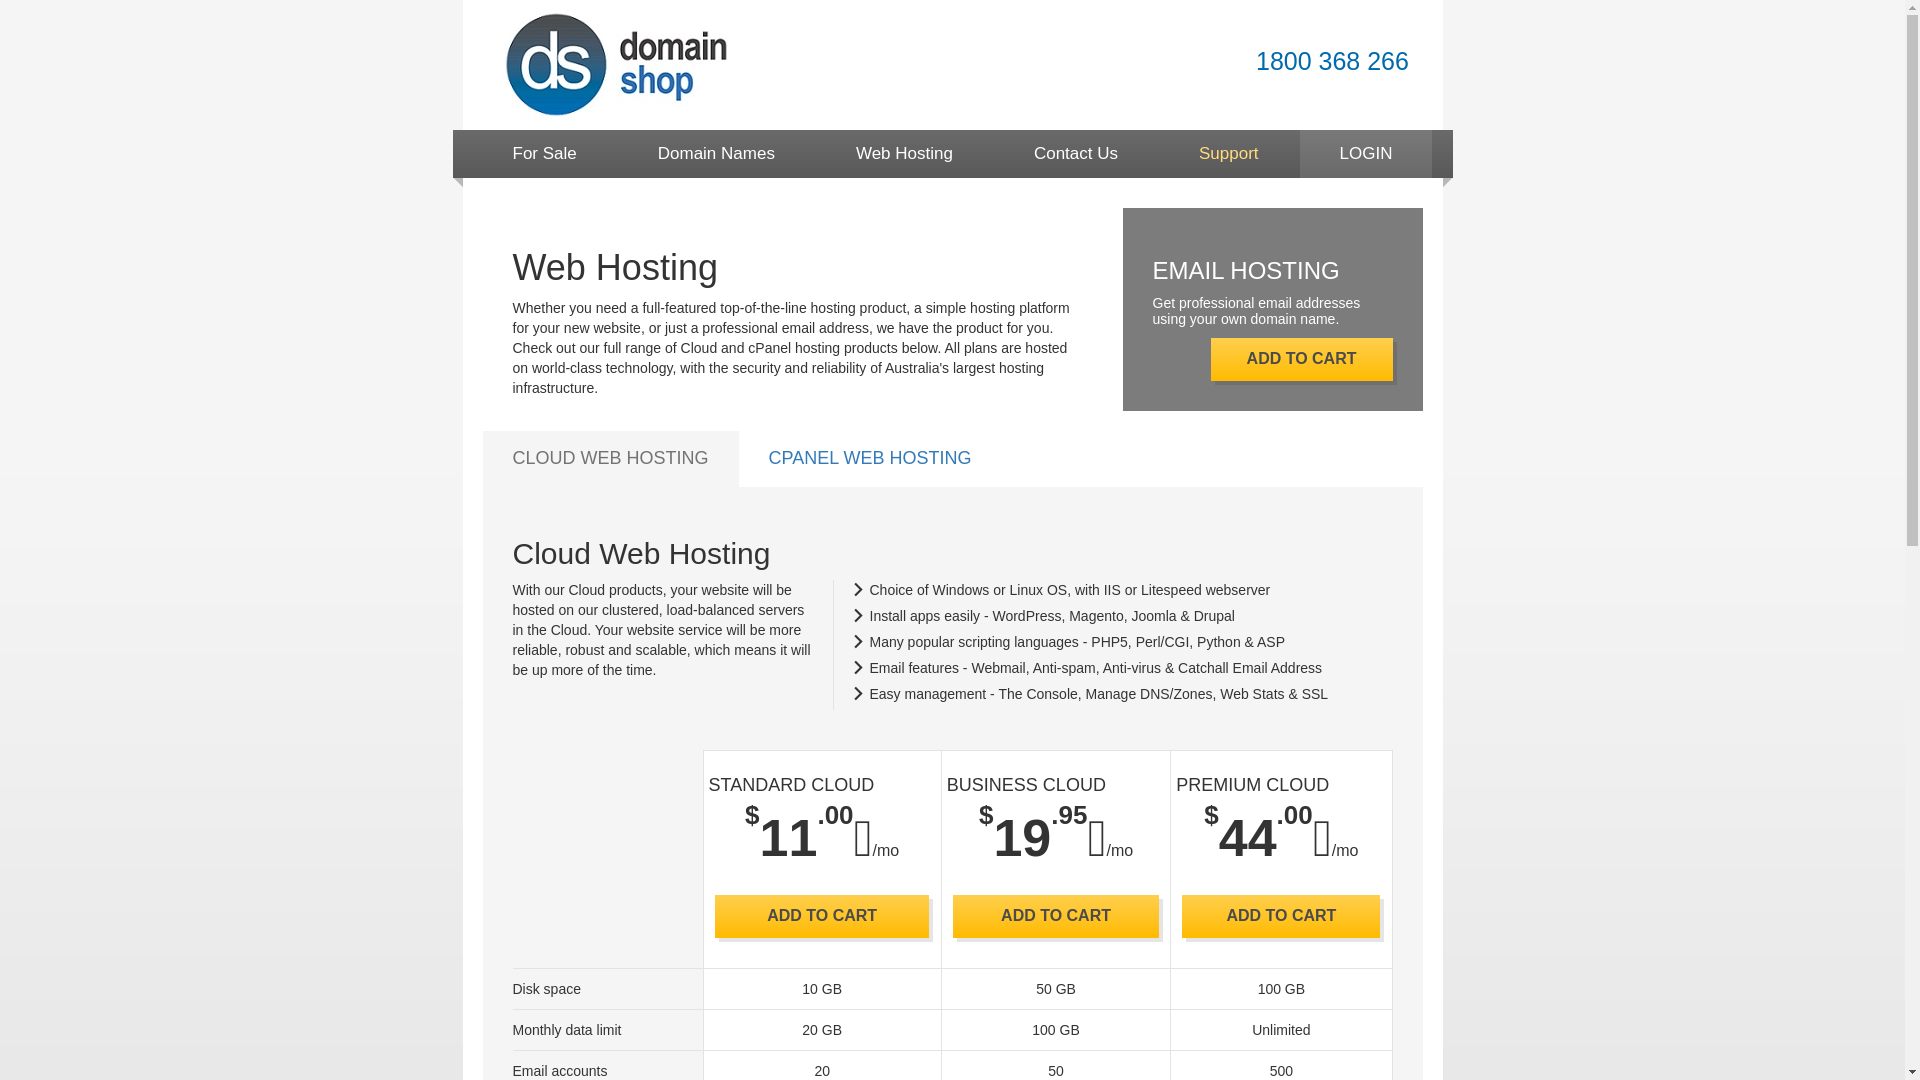 The height and width of the screenshot is (1080, 1920). Describe the element at coordinates (904, 154) in the screenshot. I see `Web Hosting` at that location.